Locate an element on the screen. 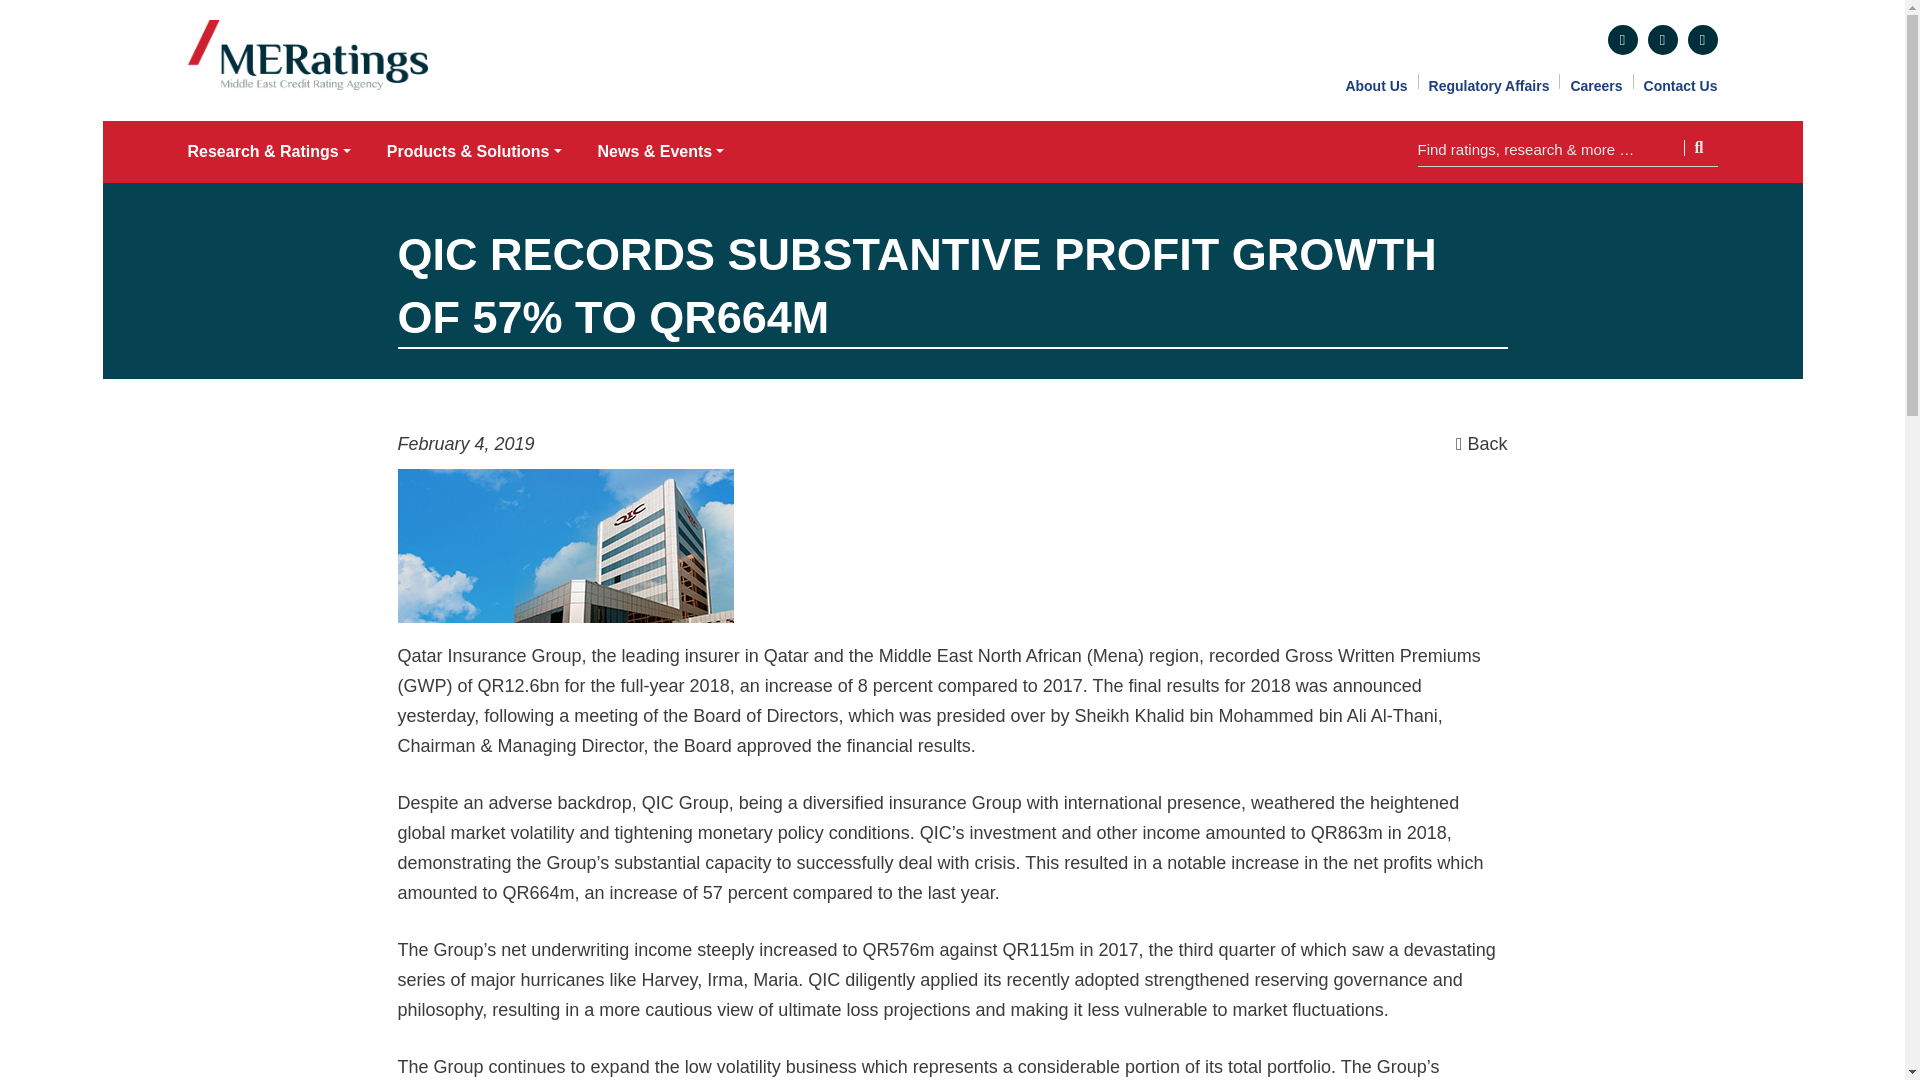 The width and height of the screenshot is (1920, 1080). Contact Us is located at coordinates (1680, 85).